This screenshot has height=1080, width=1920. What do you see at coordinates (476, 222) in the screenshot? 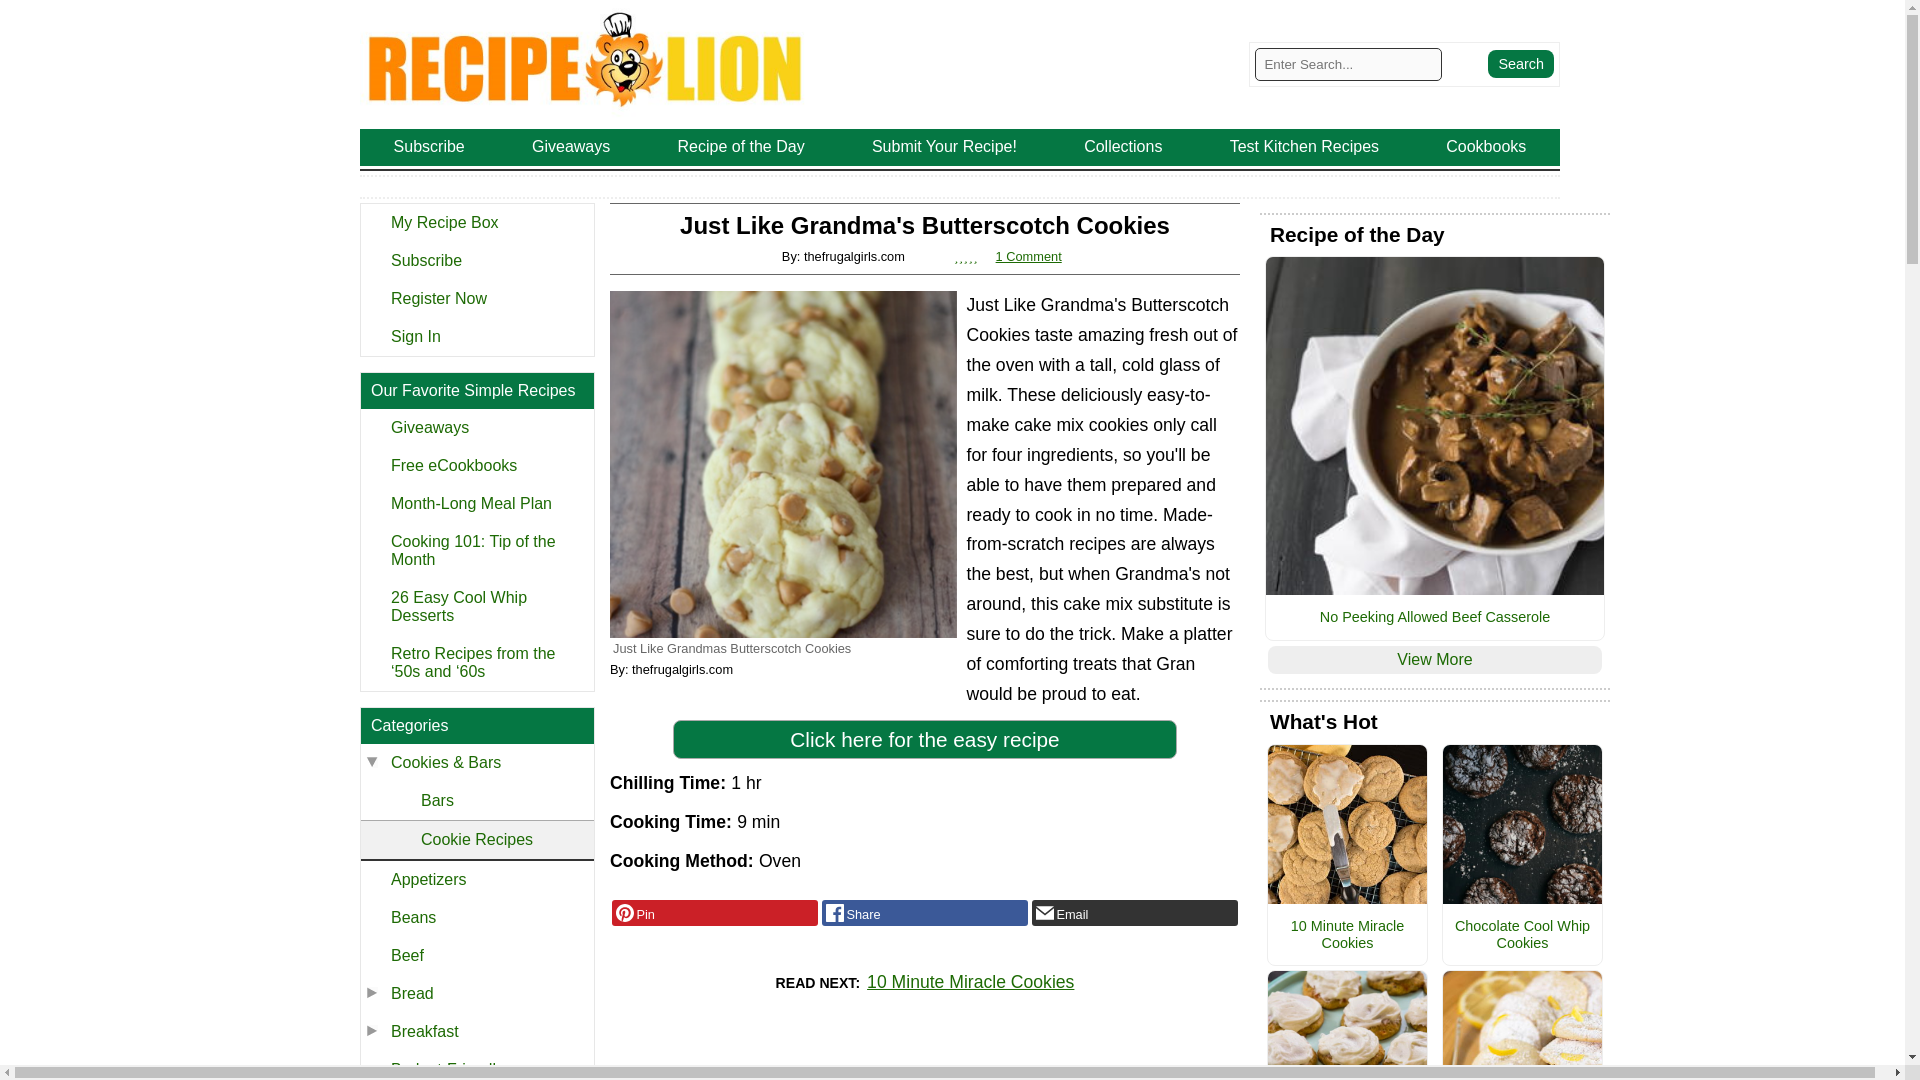
I see `My Recipe Box` at bounding box center [476, 222].